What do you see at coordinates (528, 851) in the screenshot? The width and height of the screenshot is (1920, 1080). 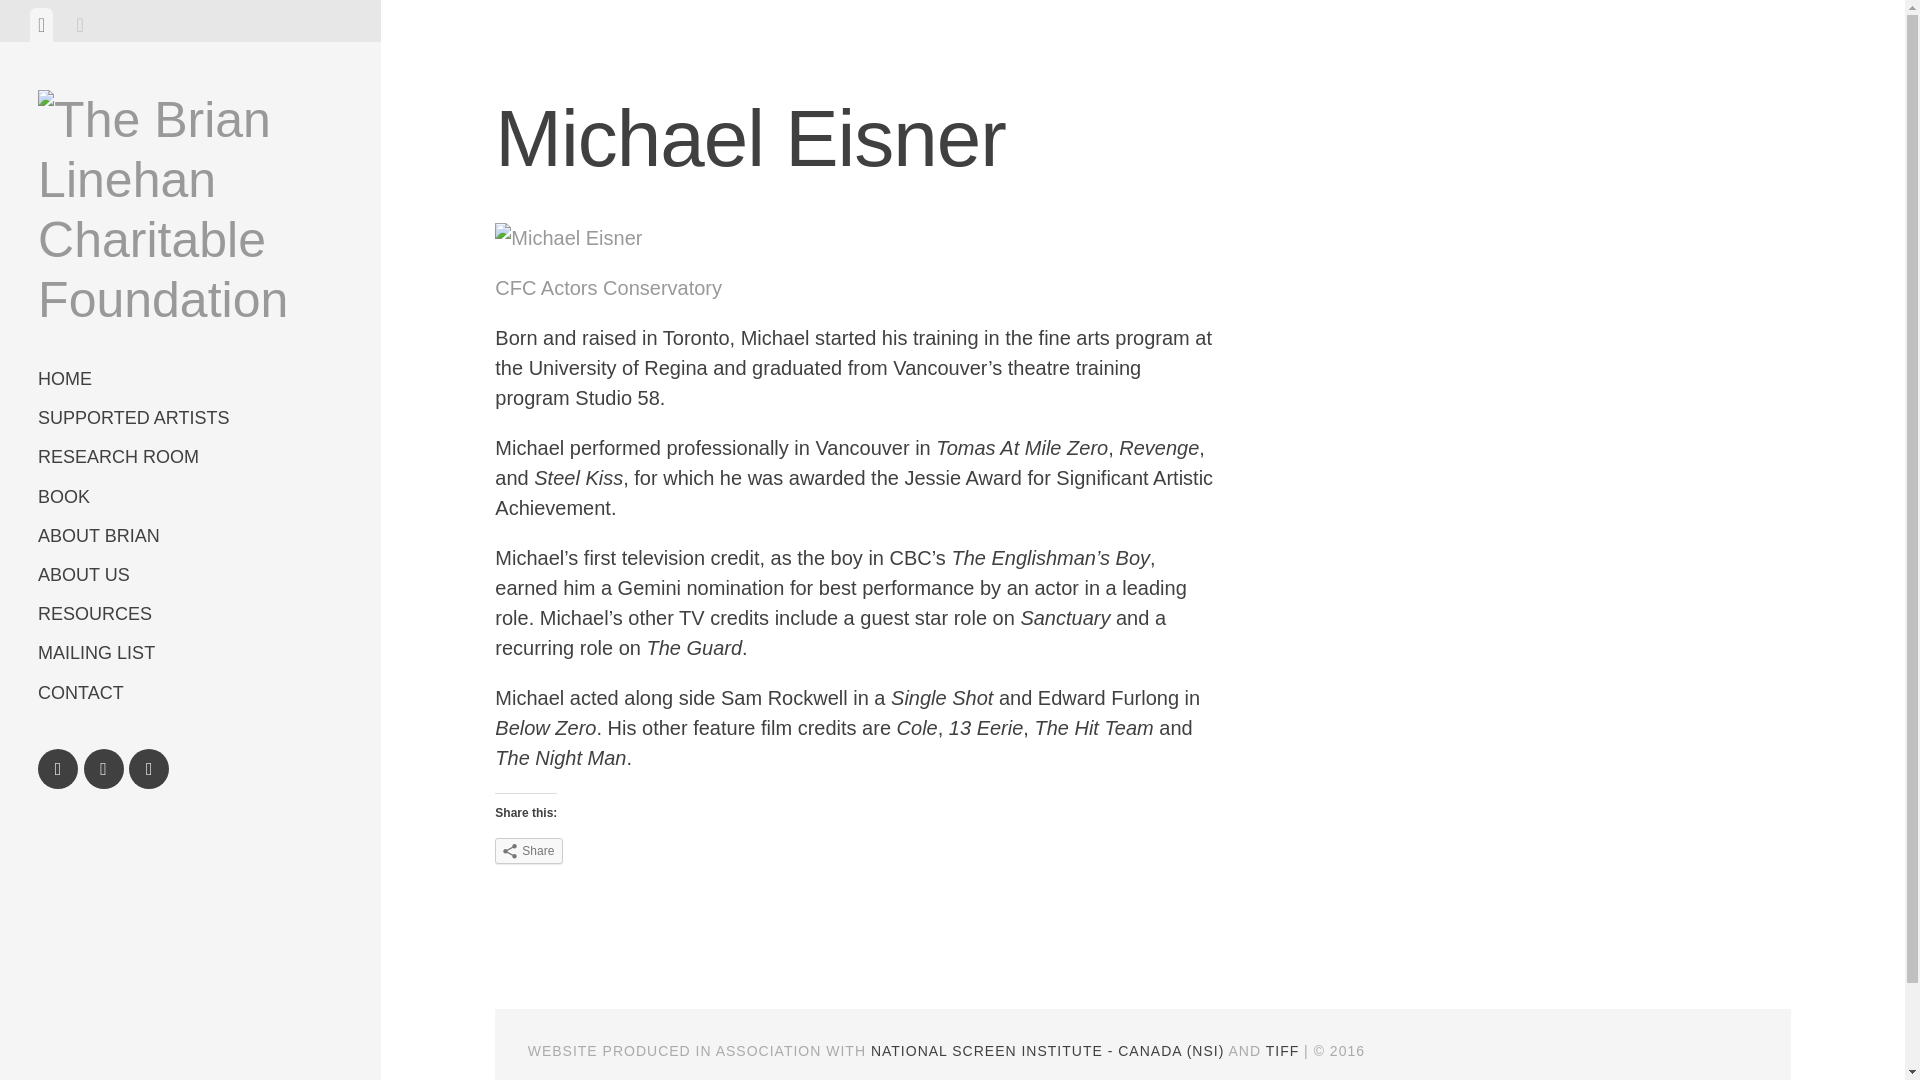 I see `Share` at bounding box center [528, 851].